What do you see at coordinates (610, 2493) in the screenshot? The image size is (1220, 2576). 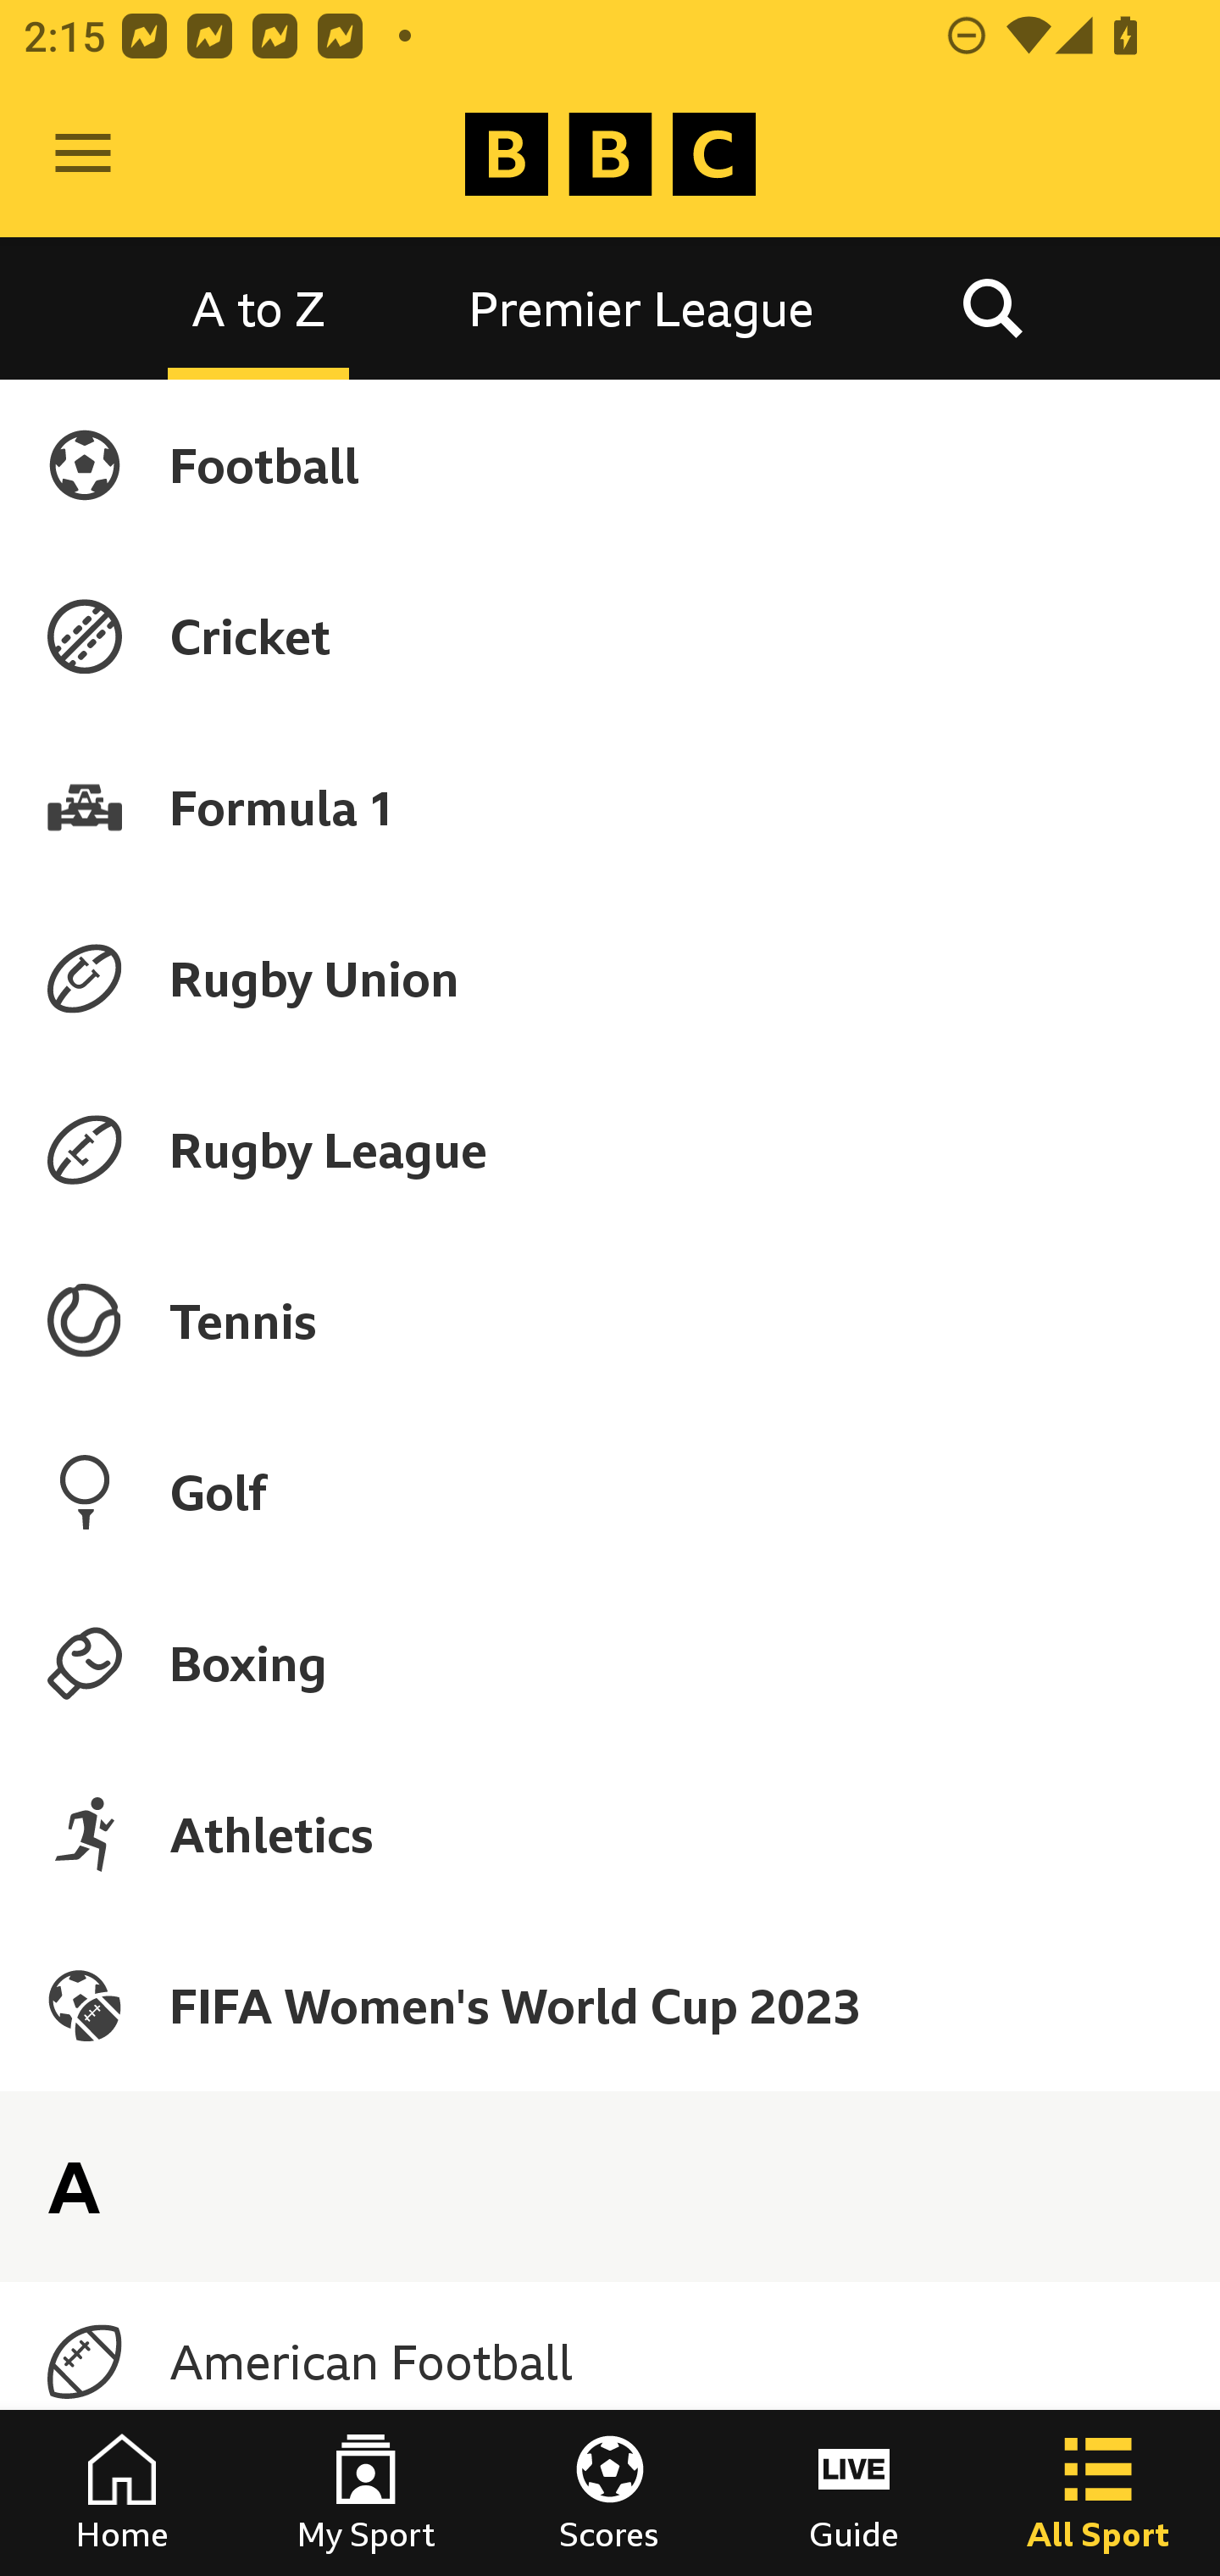 I see `Scores` at bounding box center [610, 2493].